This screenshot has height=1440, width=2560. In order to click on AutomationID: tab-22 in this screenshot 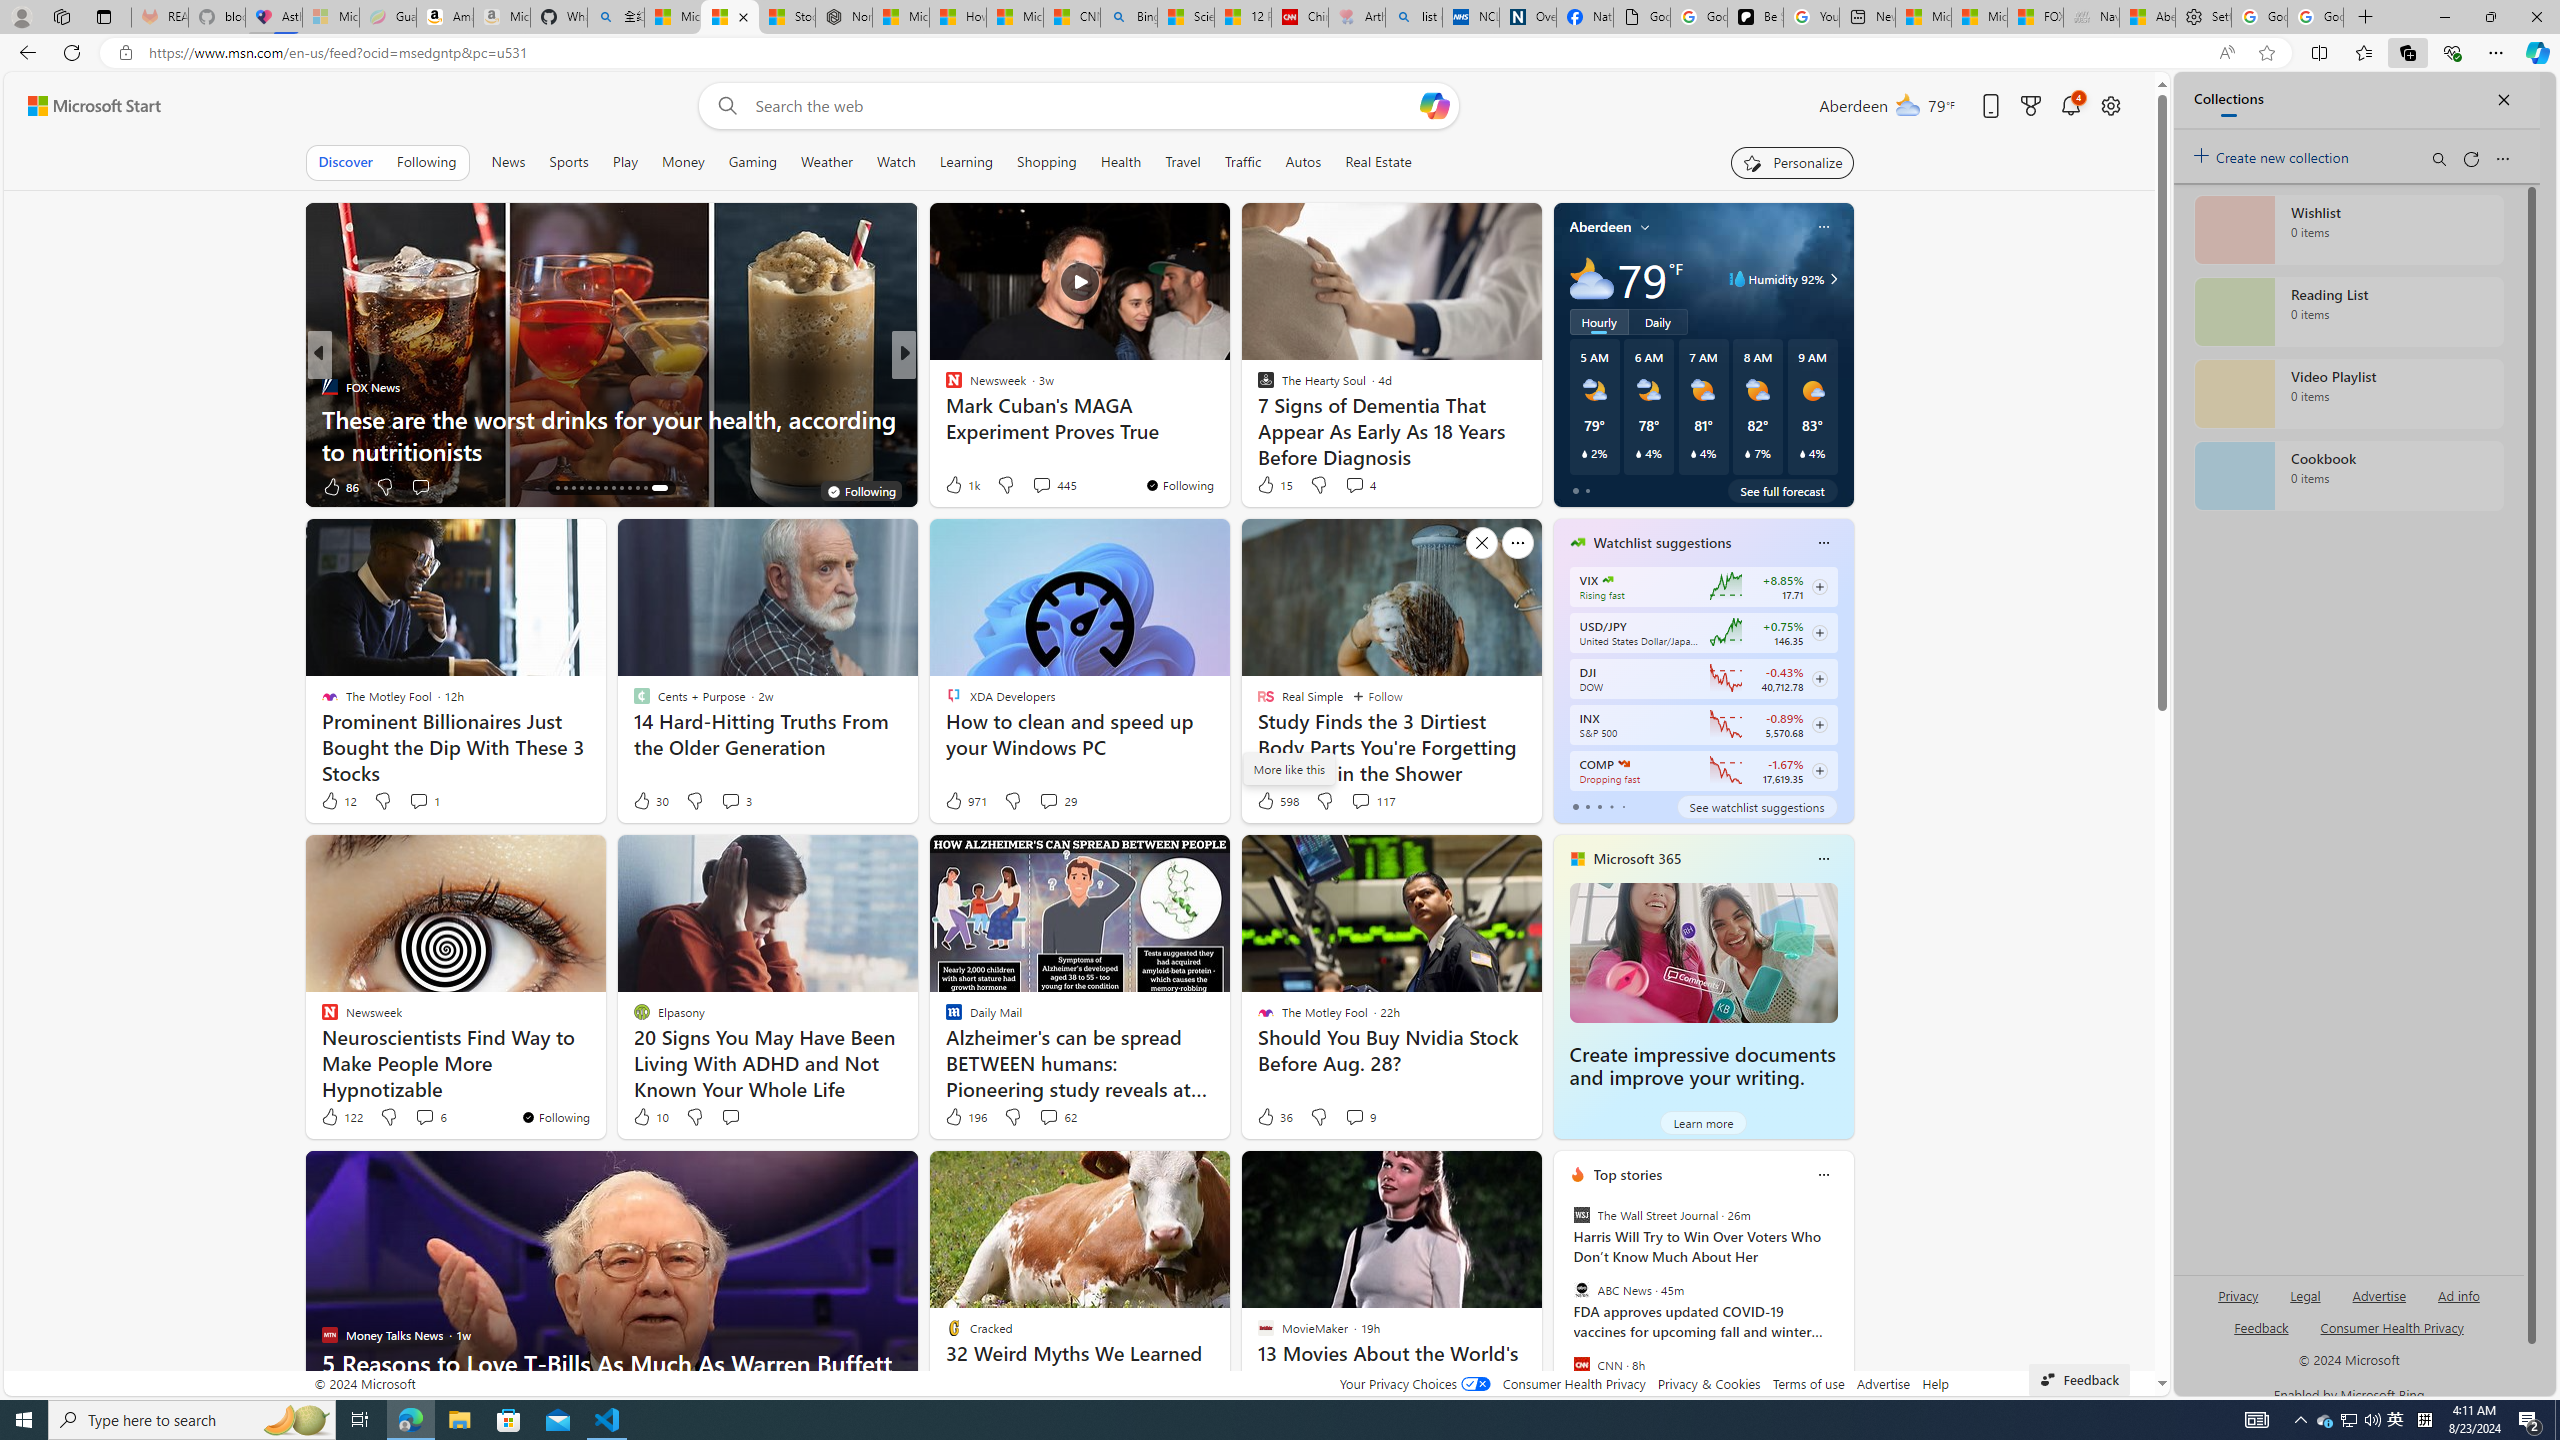, I will do `click(622, 488)`.